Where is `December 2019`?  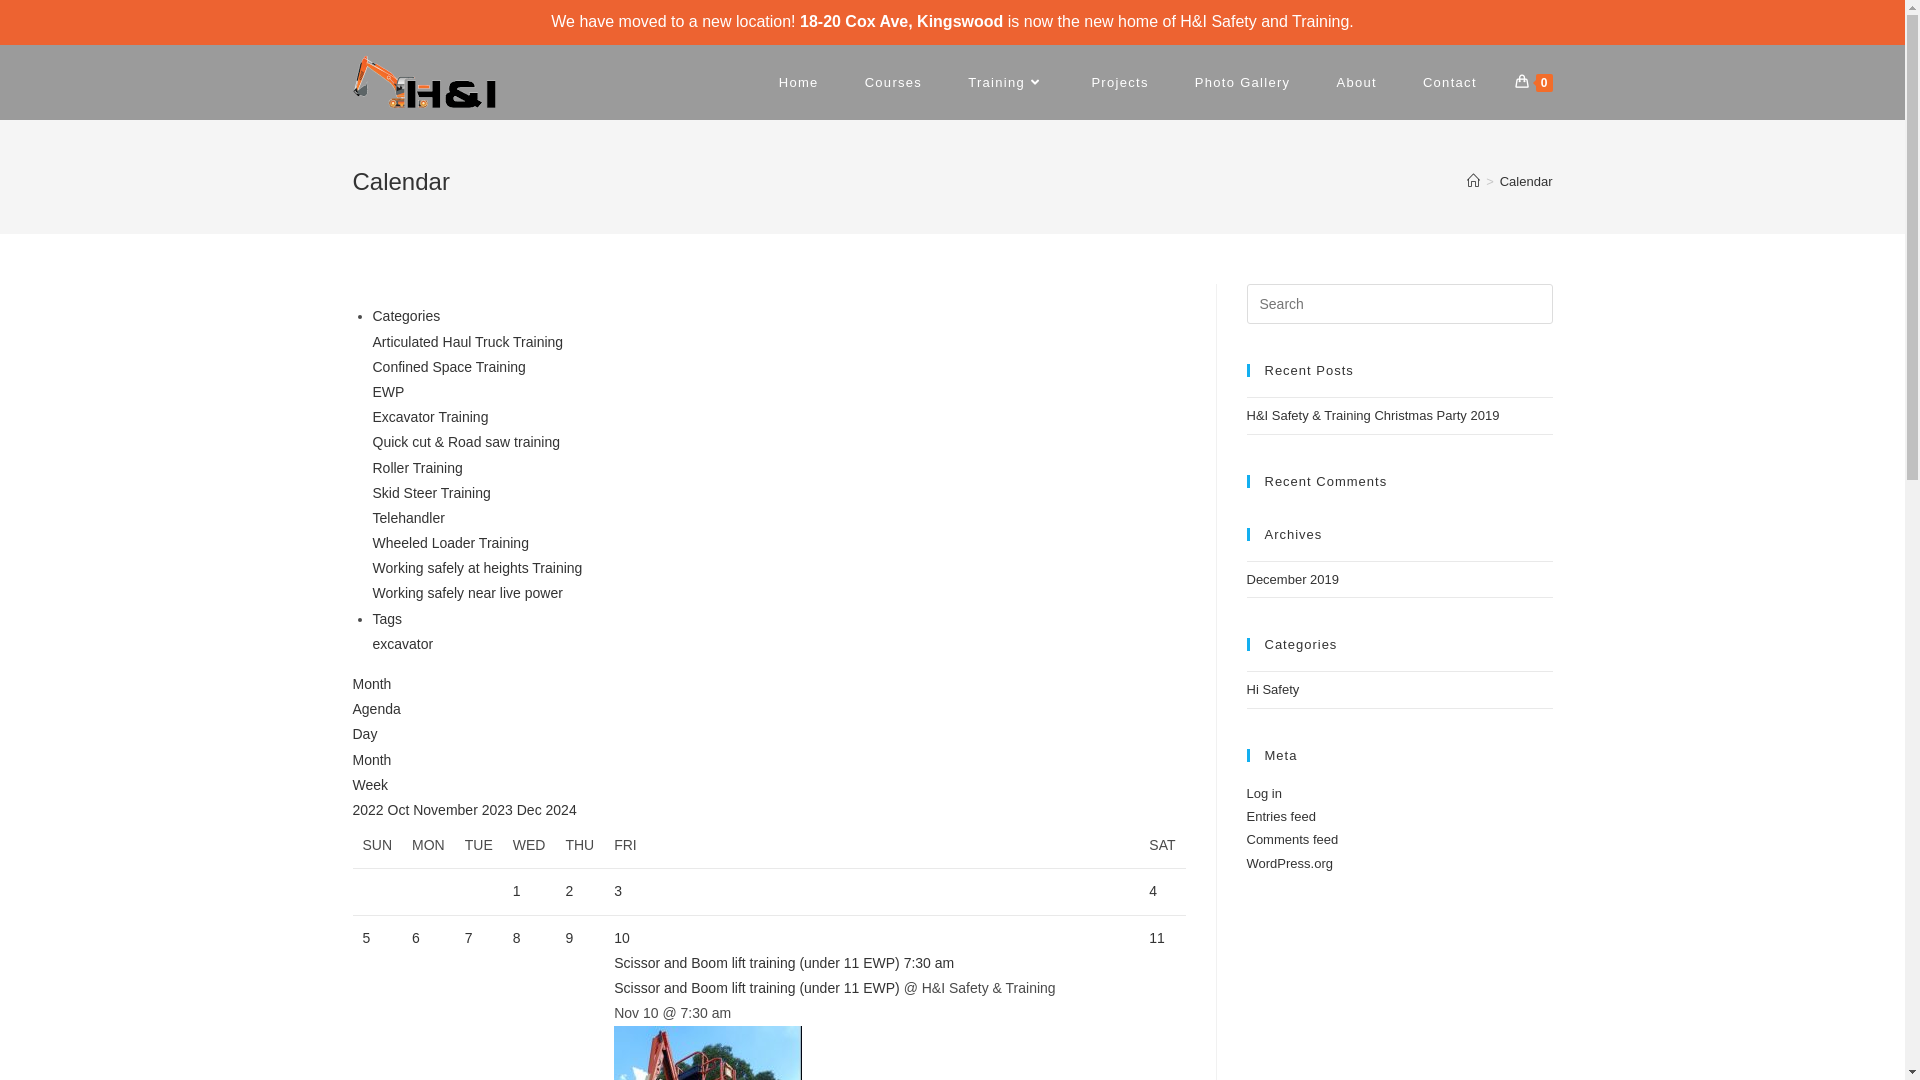
December 2019 is located at coordinates (1292, 580).